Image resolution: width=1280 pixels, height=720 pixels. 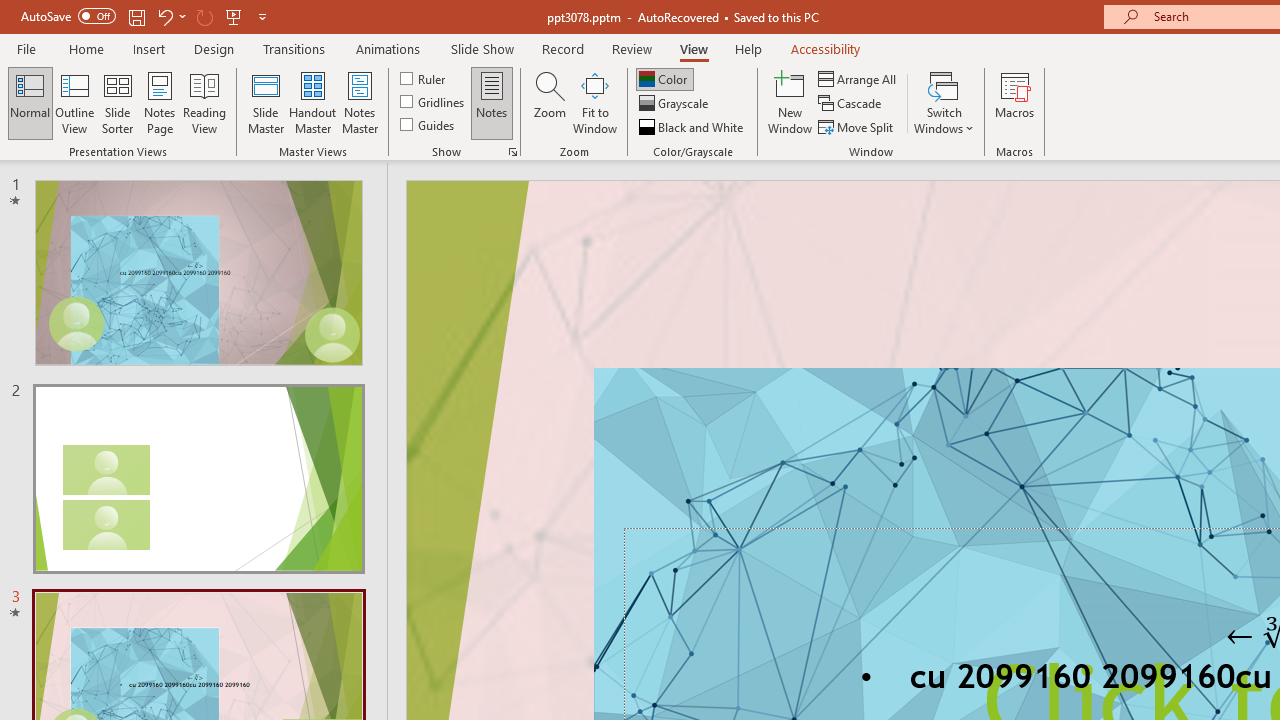 I want to click on Zoom..., so click(x=549, y=102).